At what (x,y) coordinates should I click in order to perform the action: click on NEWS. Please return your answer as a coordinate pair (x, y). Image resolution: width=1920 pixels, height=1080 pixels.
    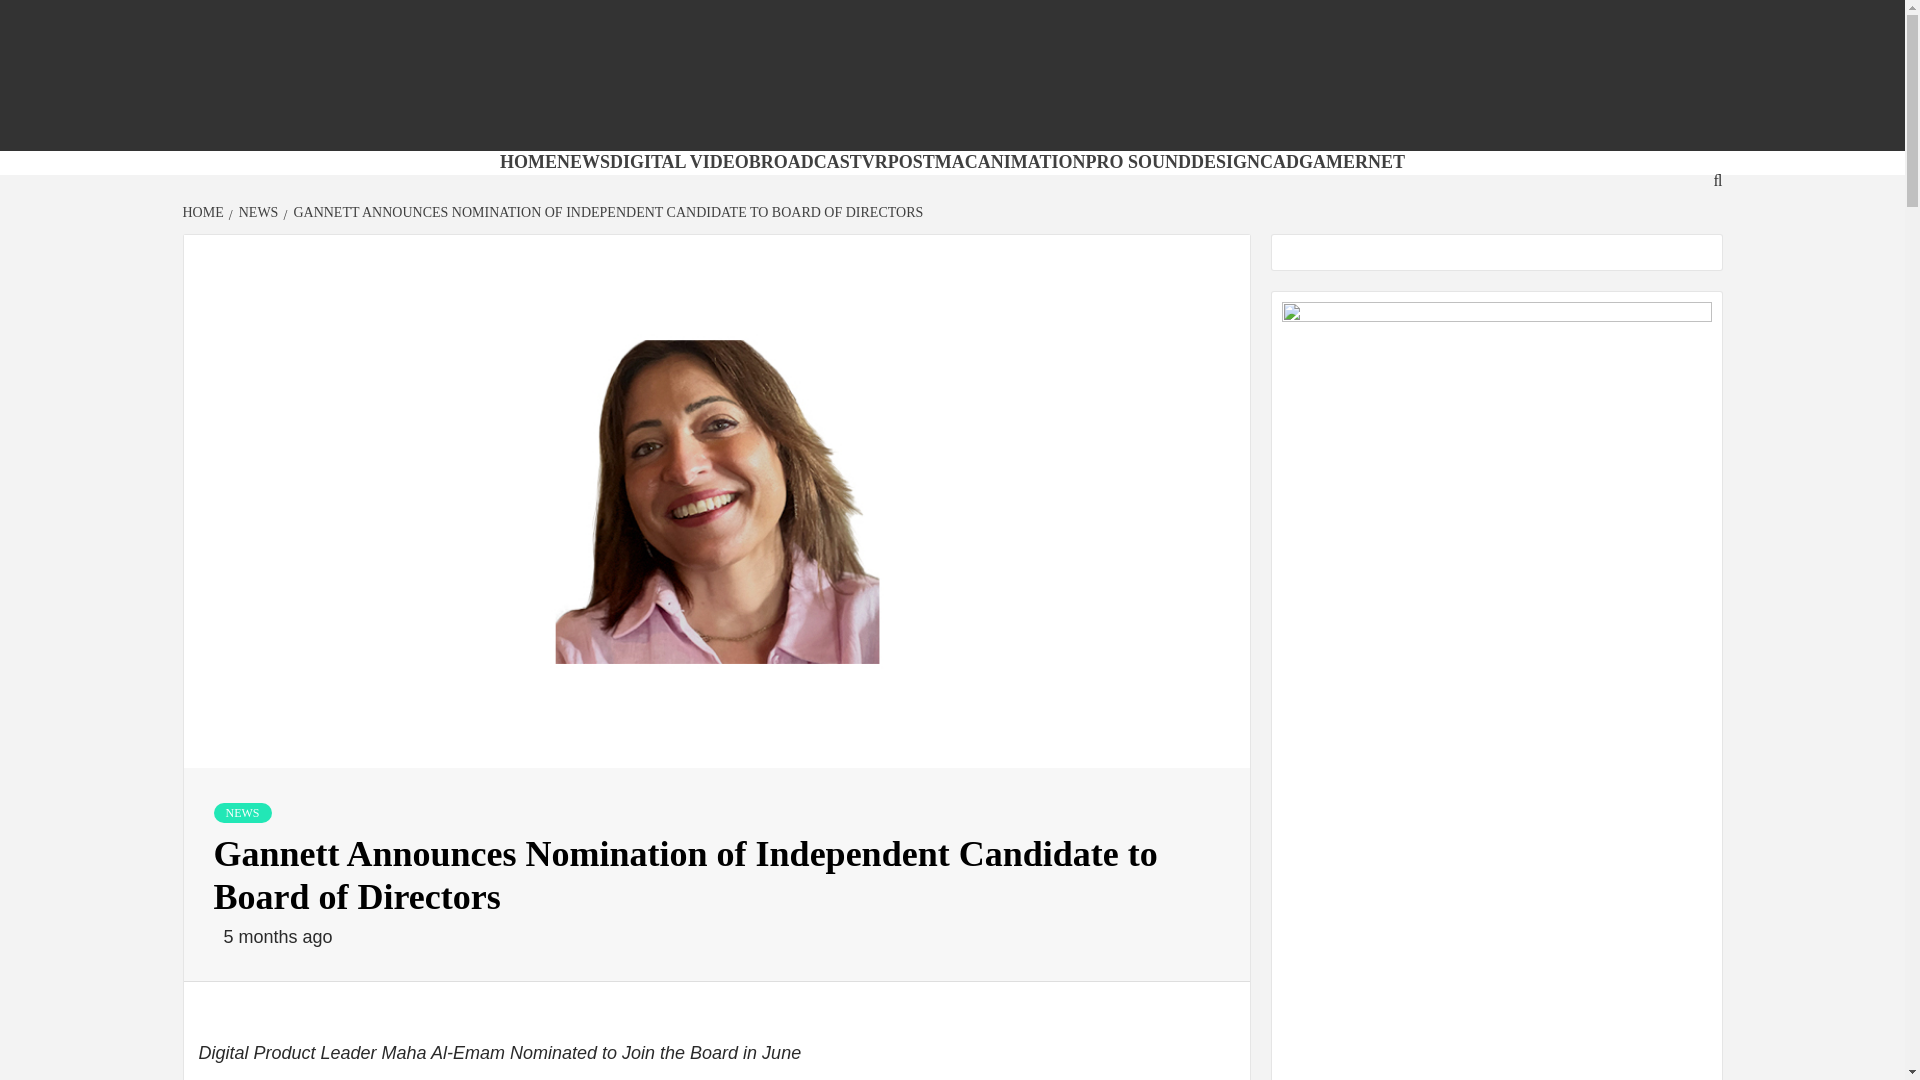
    Looking at the image, I should click on (256, 212).